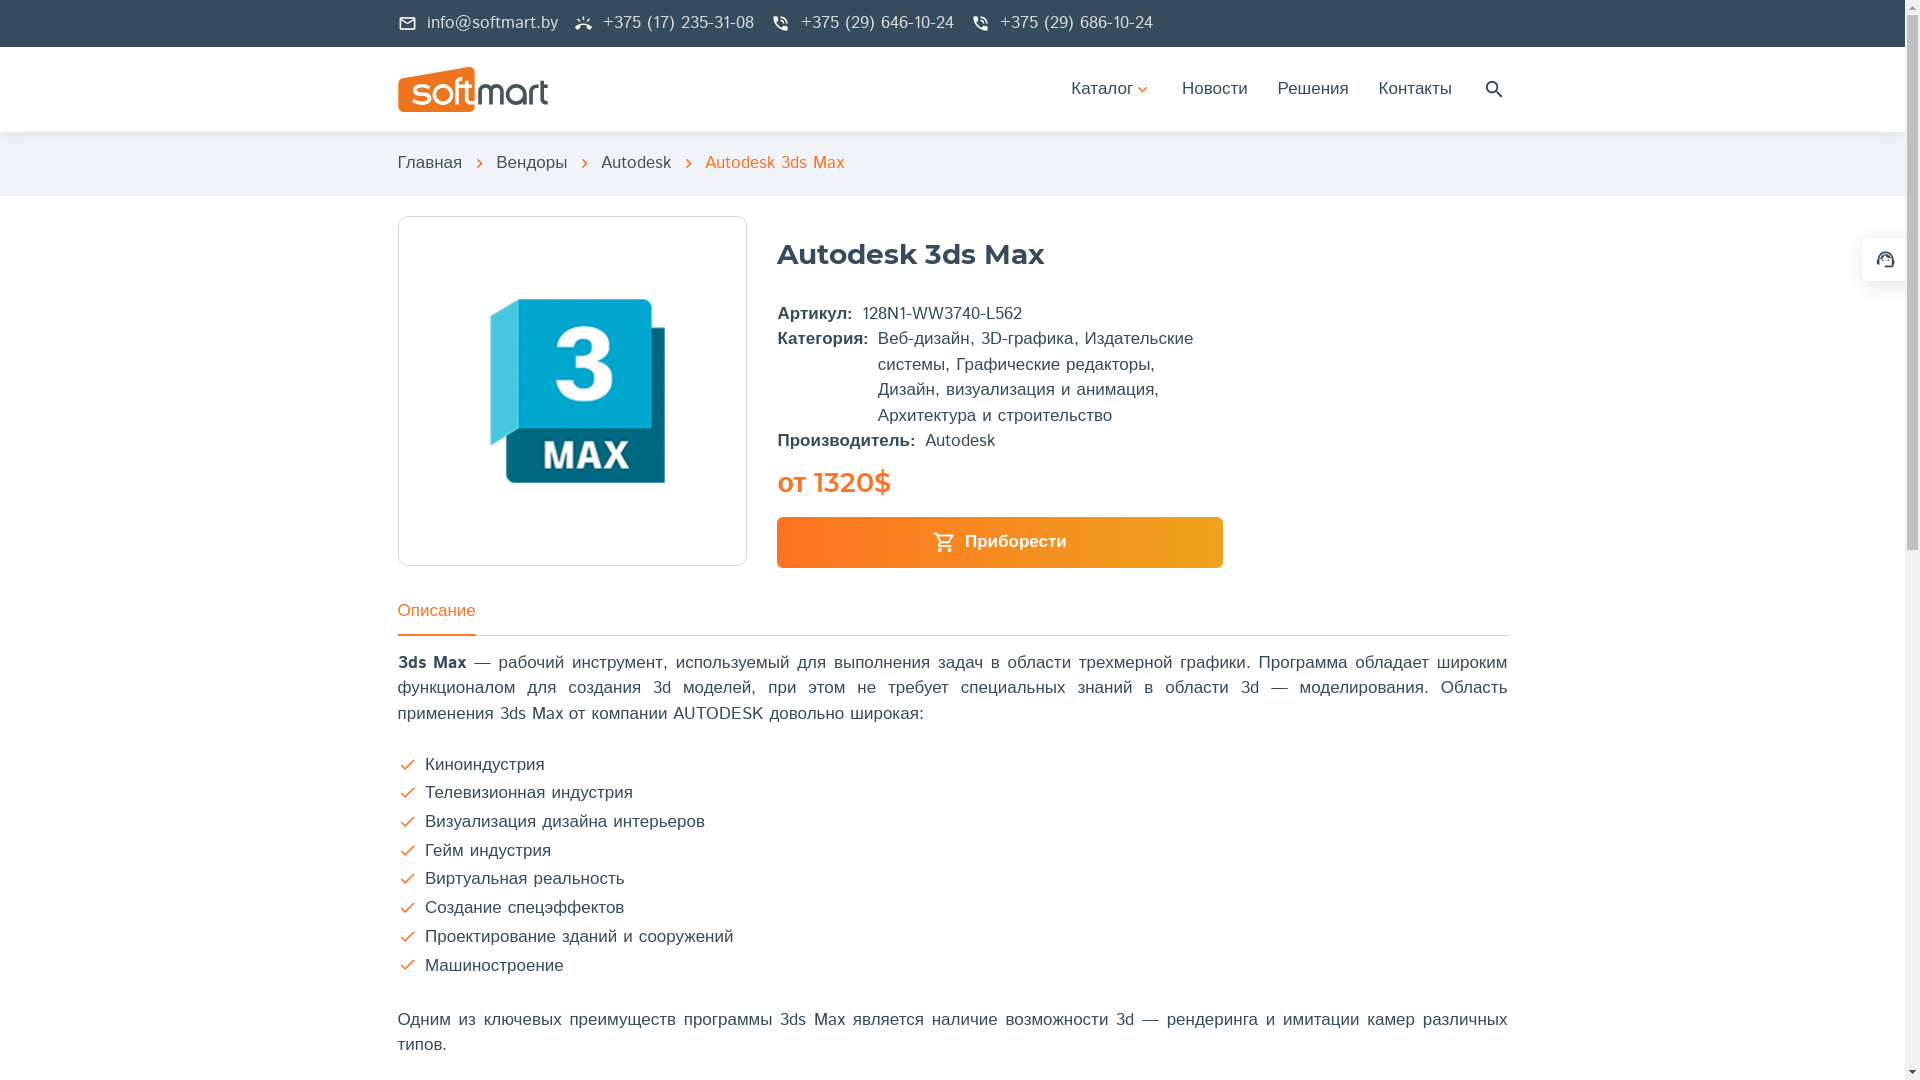 Image resolution: width=1920 pixels, height=1080 pixels. I want to click on Autodesk 3ds Max, so click(774, 163).